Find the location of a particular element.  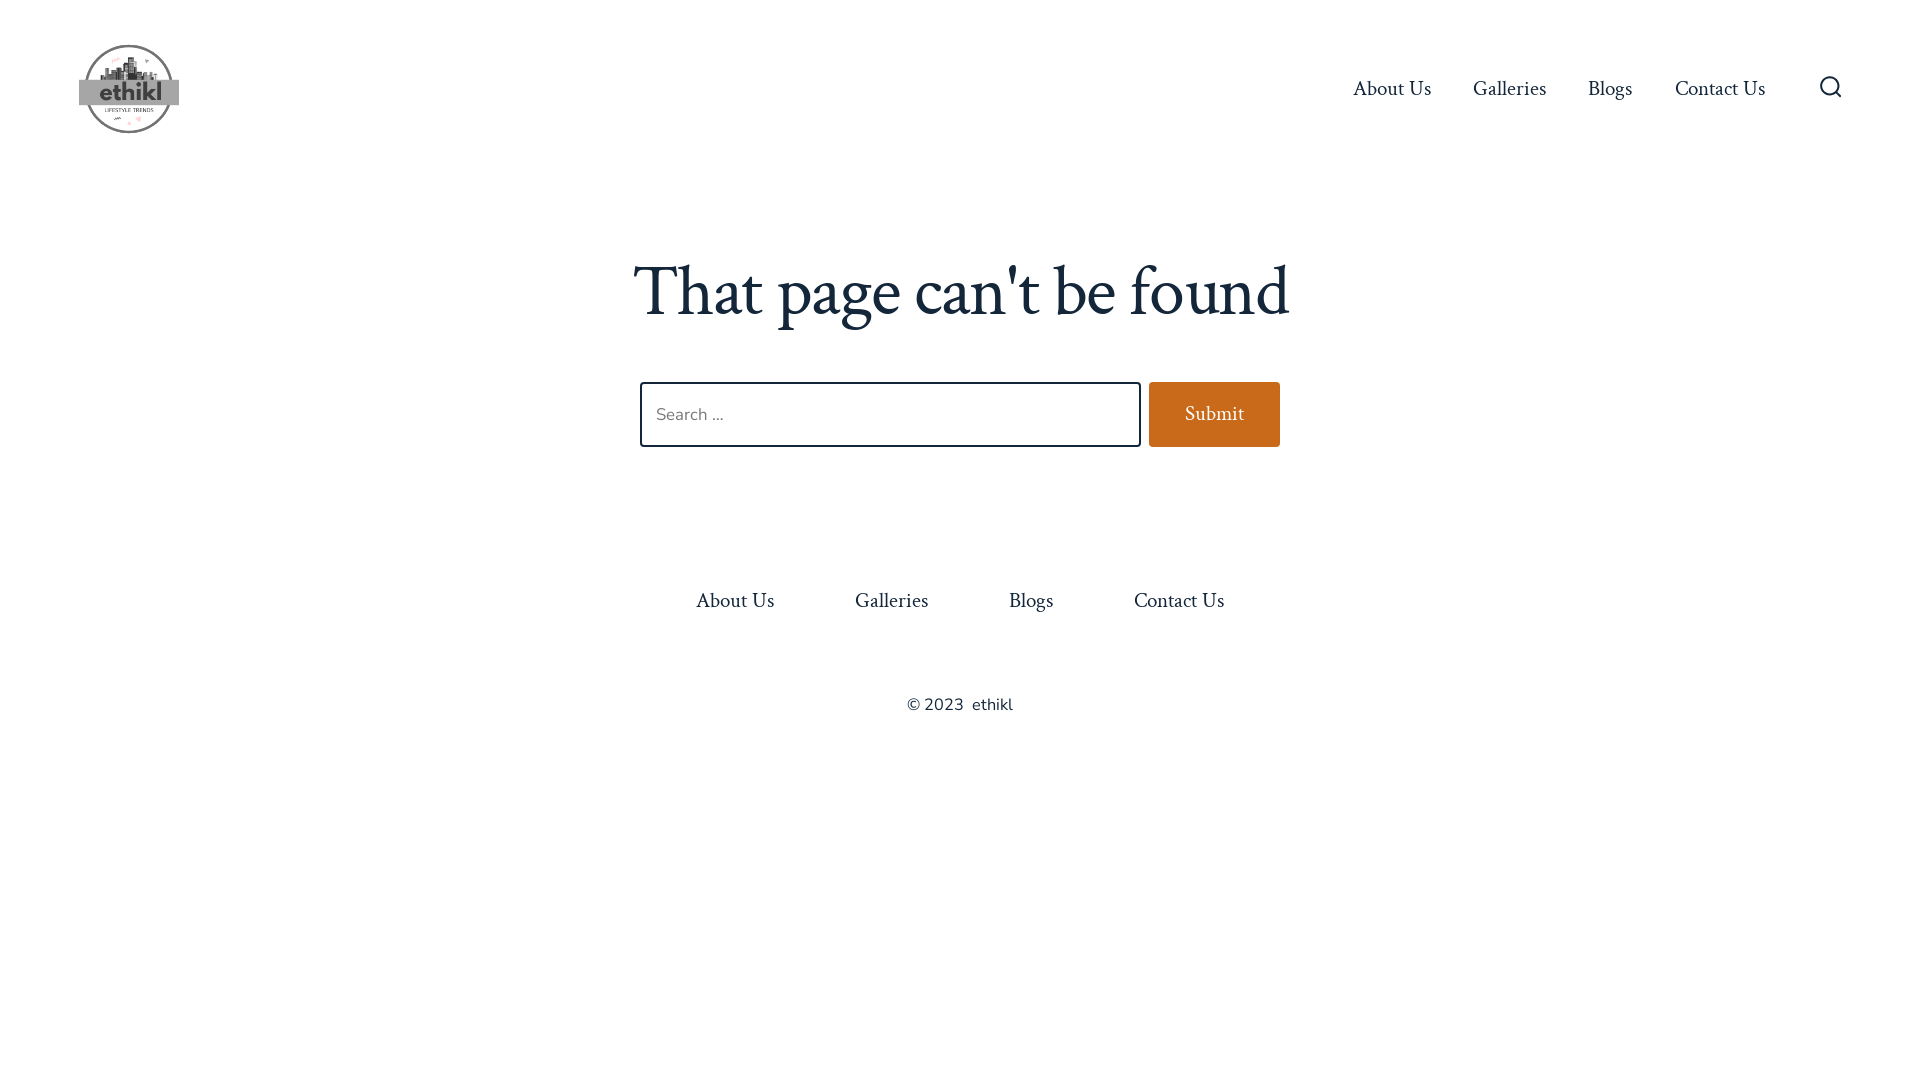

Galleries is located at coordinates (892, 602).